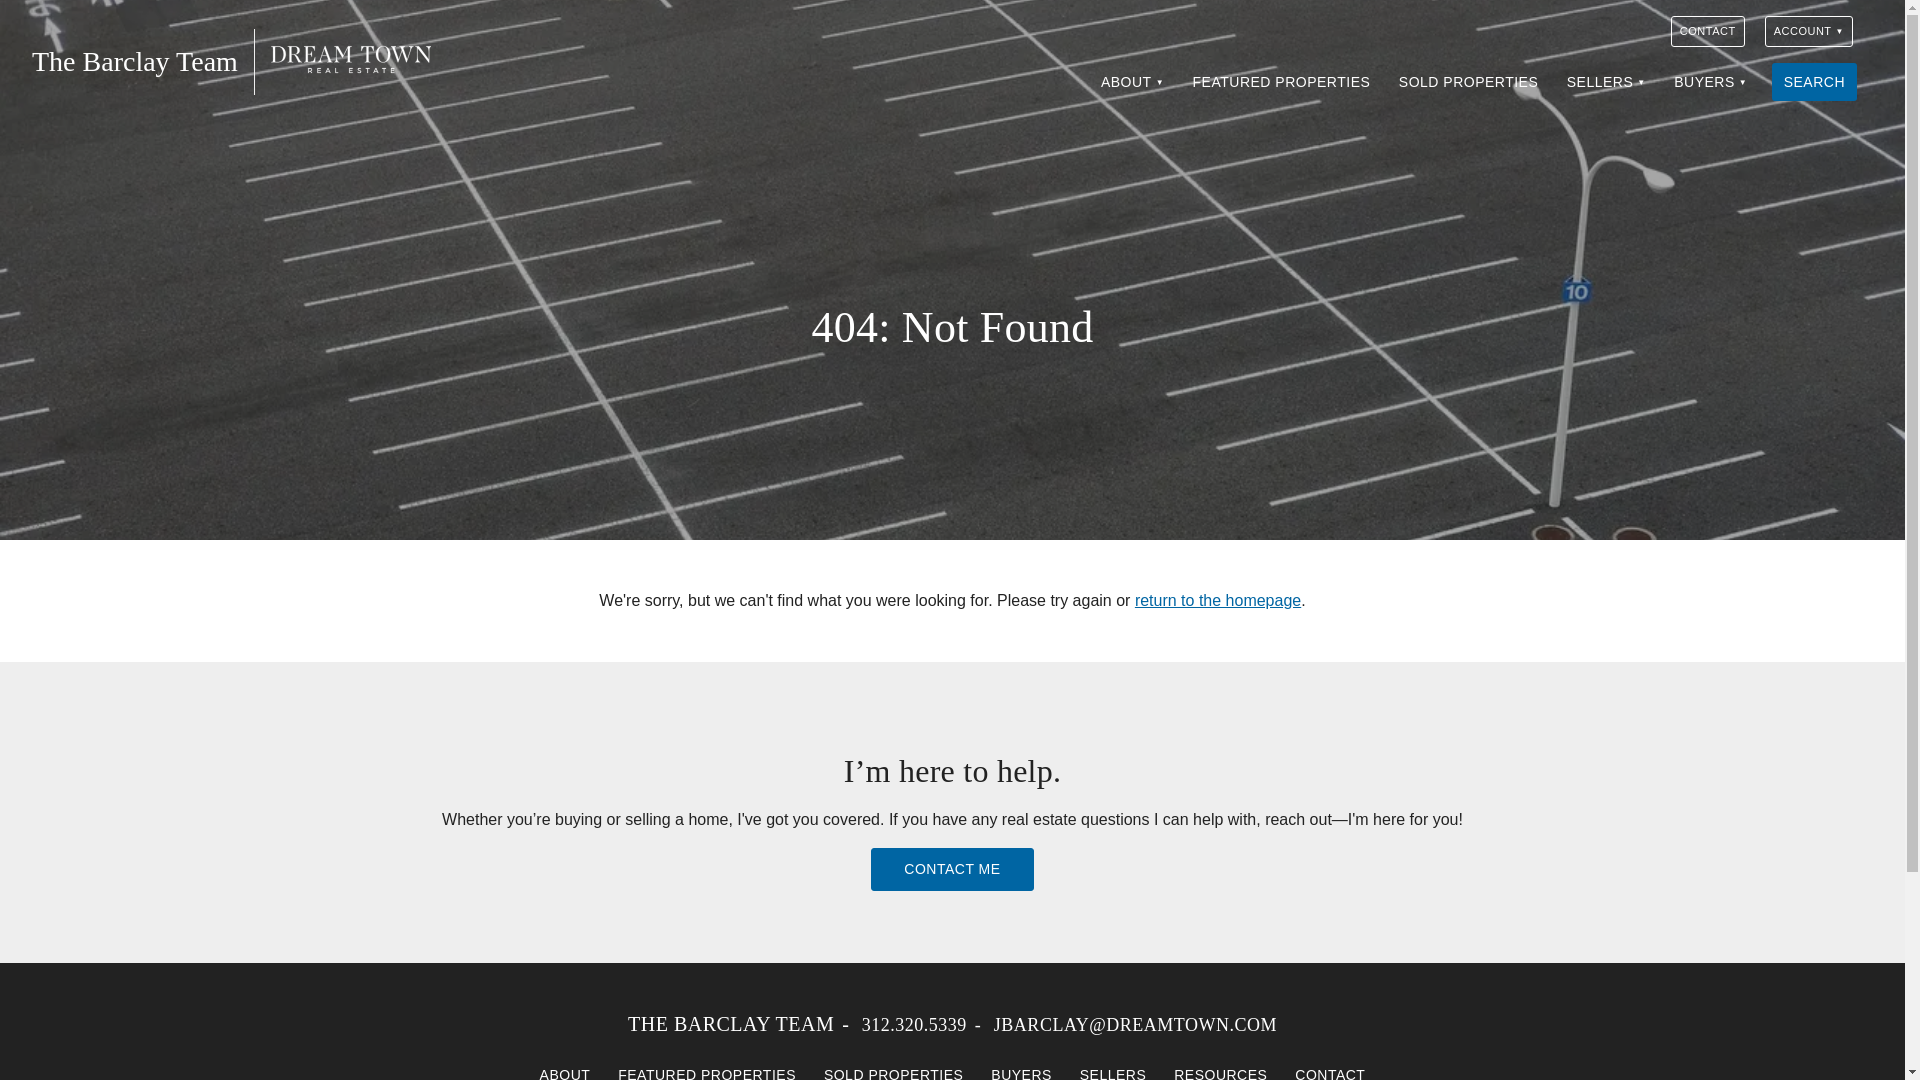 The width and height of the screenshot is (1920, 1080). Describe the element at coordinates (1710, 82) in the screenshot. I see `BUYERS` at that location.